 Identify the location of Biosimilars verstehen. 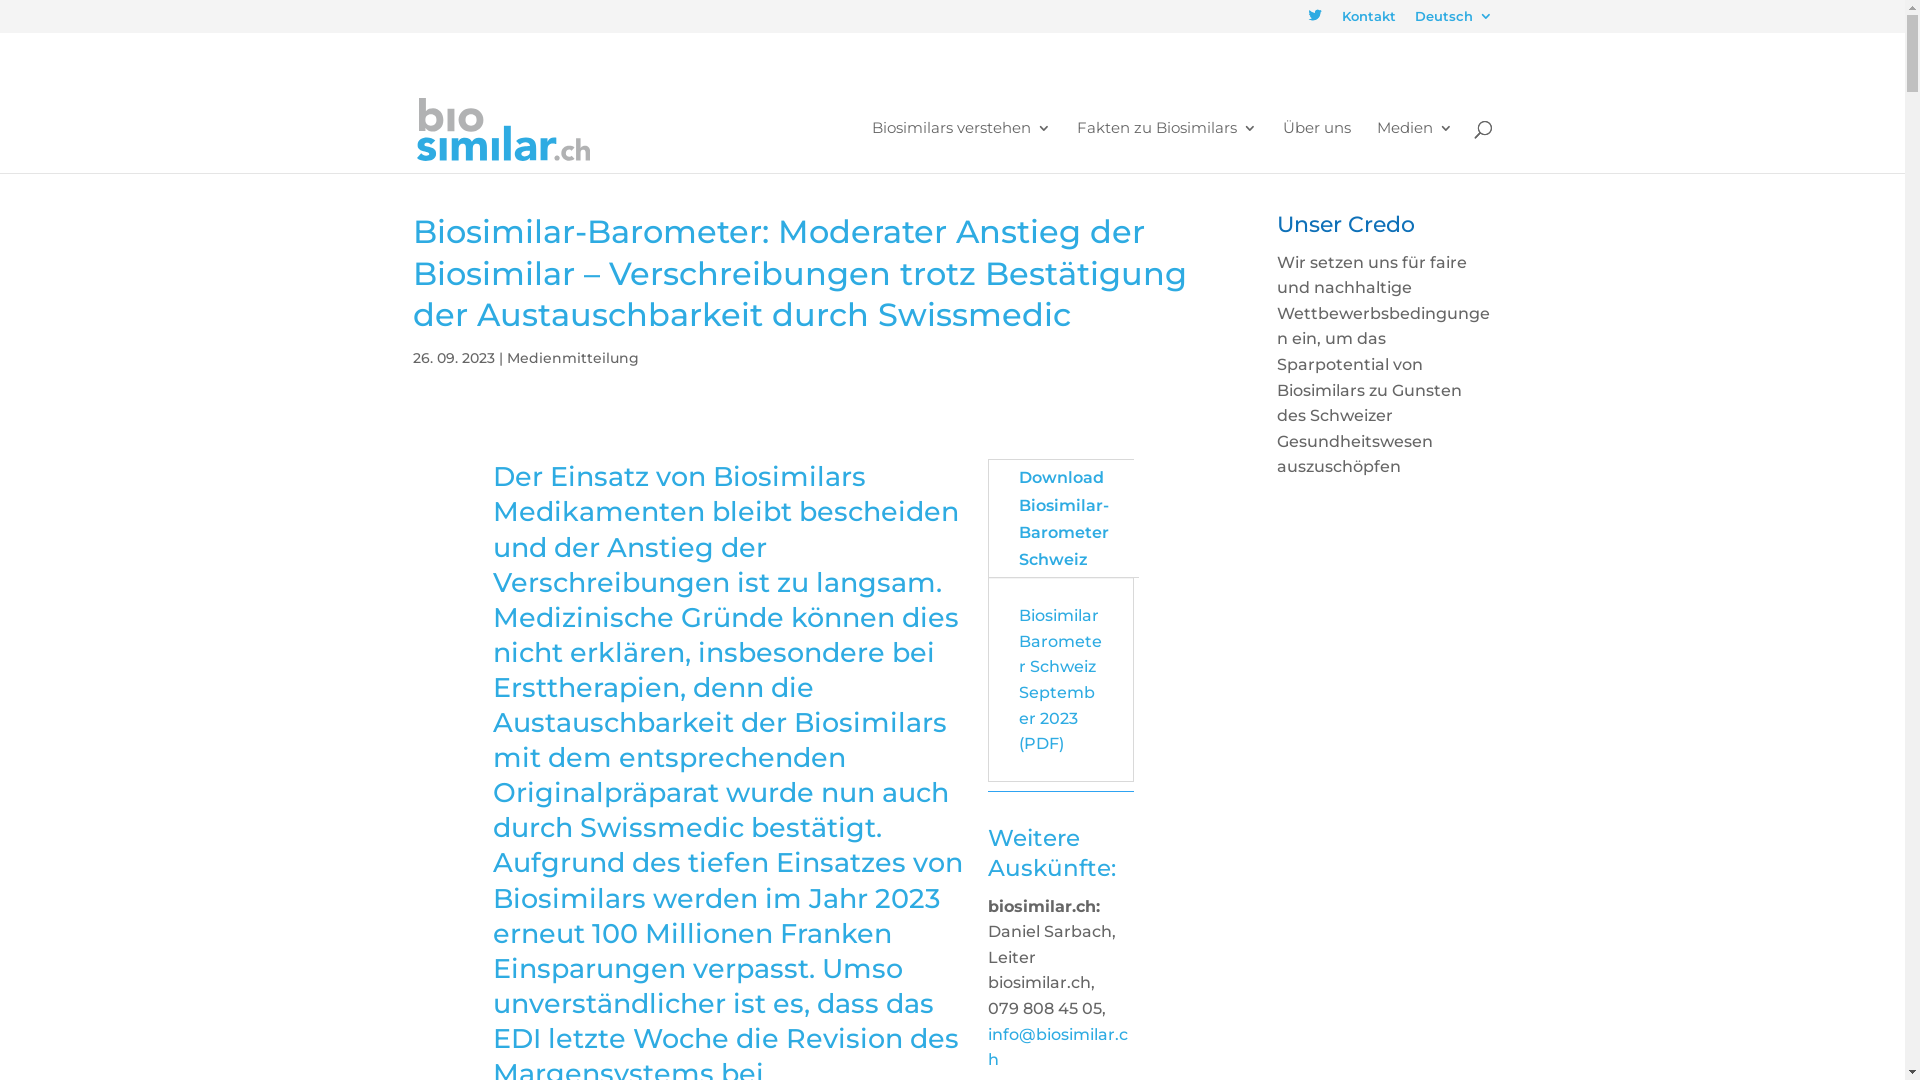
(962, 147).